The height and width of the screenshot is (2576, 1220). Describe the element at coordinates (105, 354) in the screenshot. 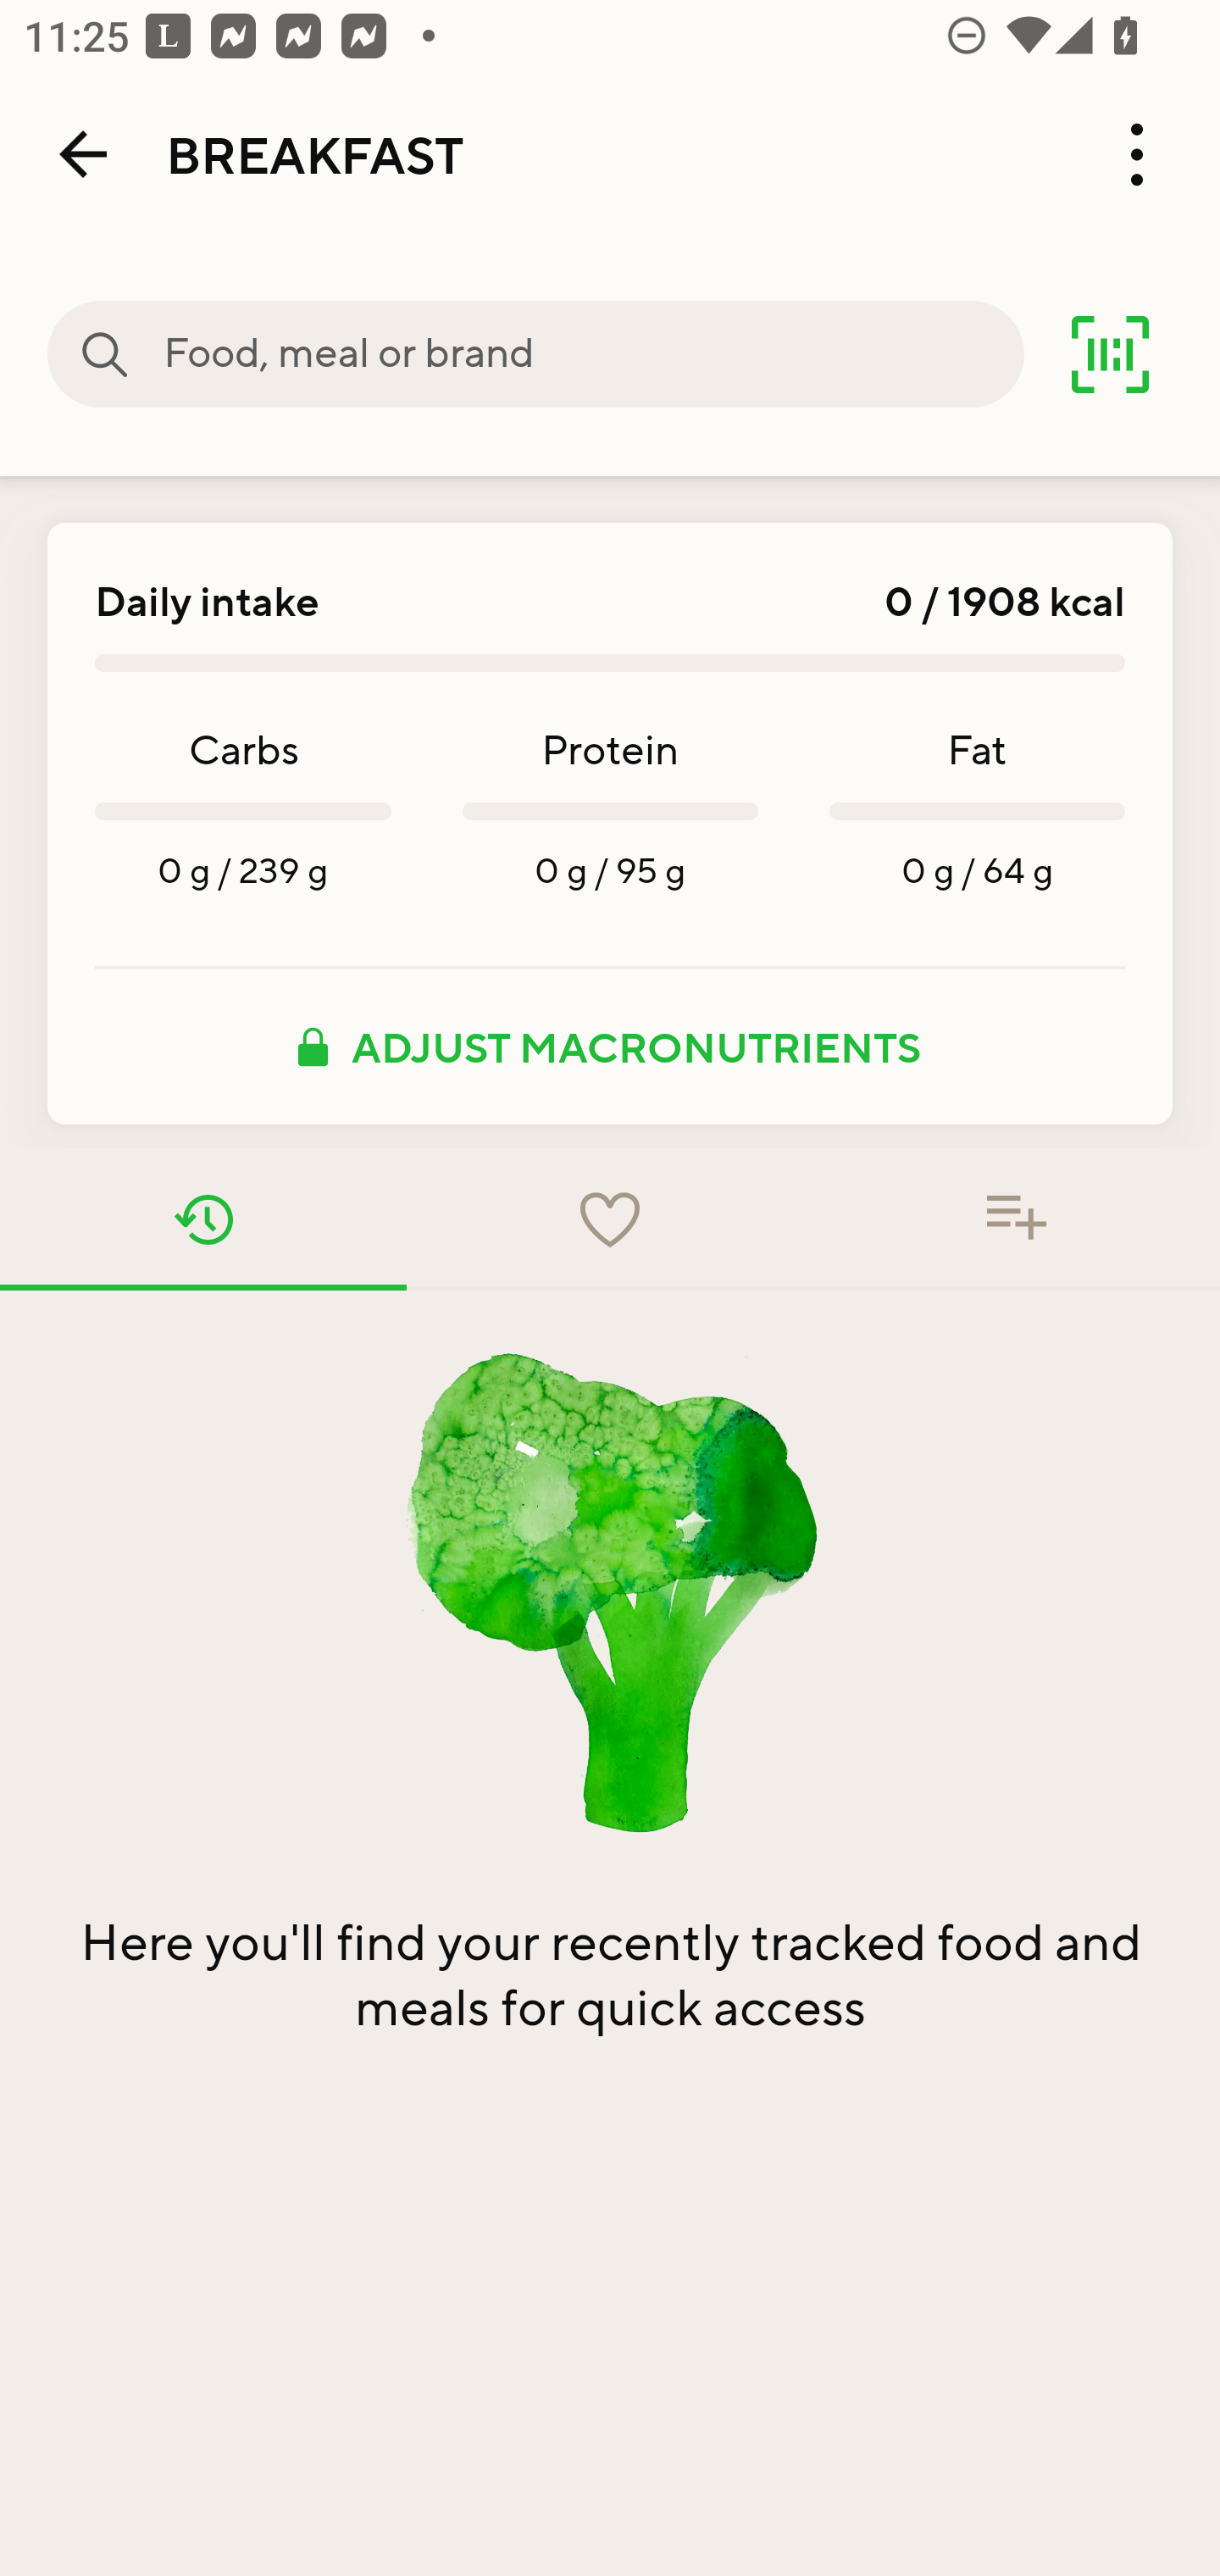

I see `Food, meal or brand` at that location.